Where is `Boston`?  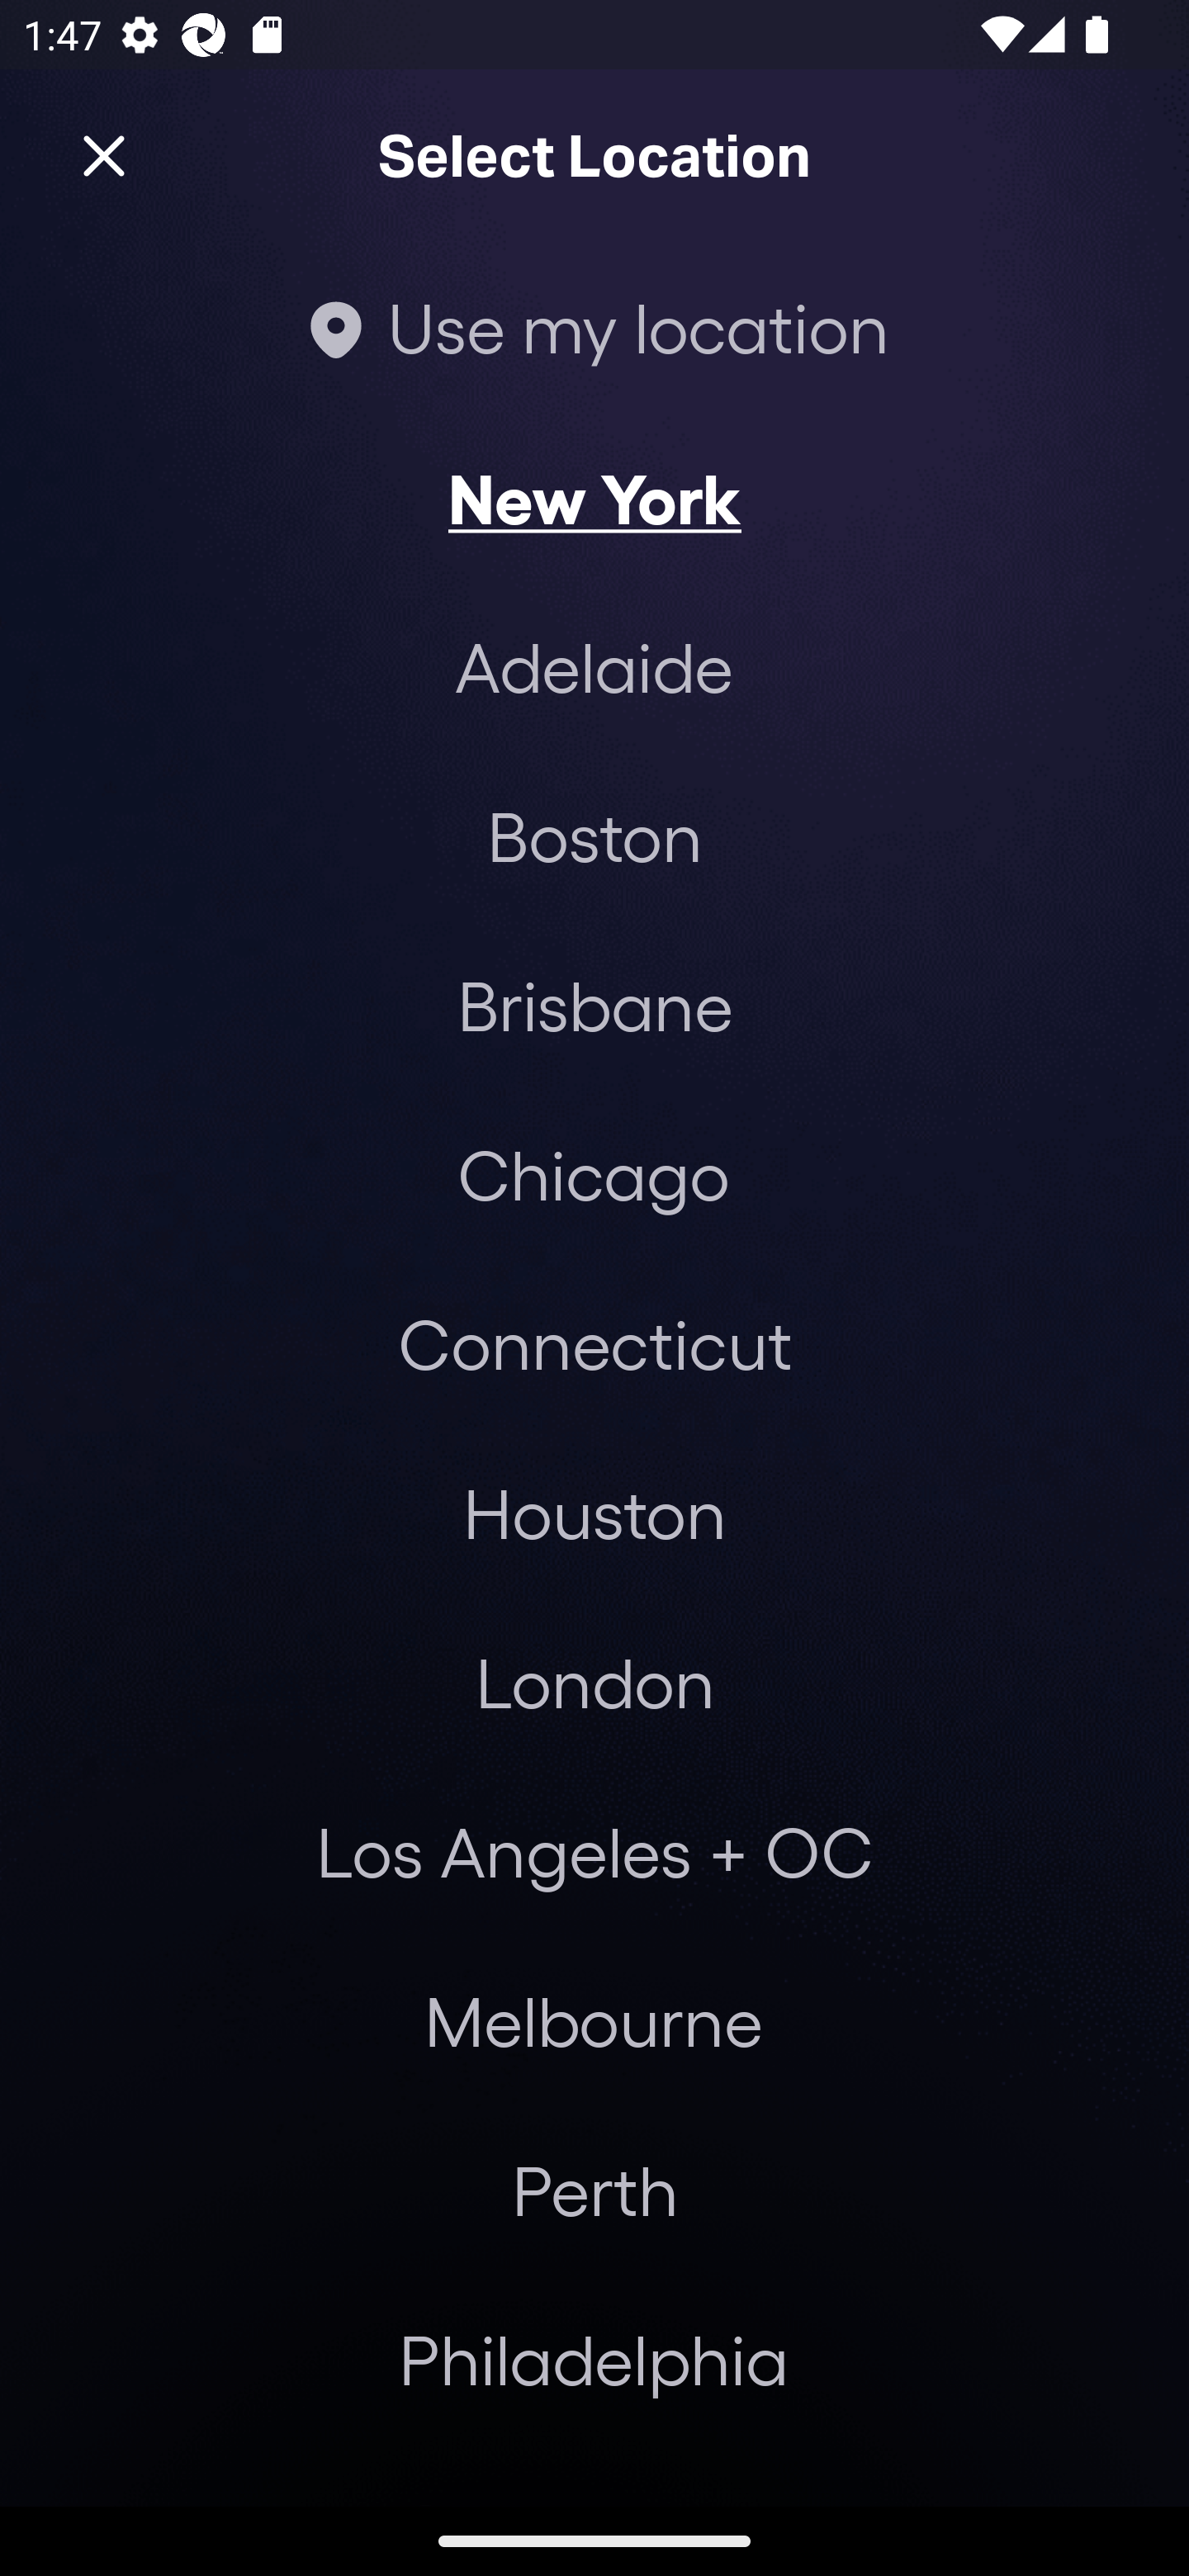
Boston is located at coordinates (594, 836).